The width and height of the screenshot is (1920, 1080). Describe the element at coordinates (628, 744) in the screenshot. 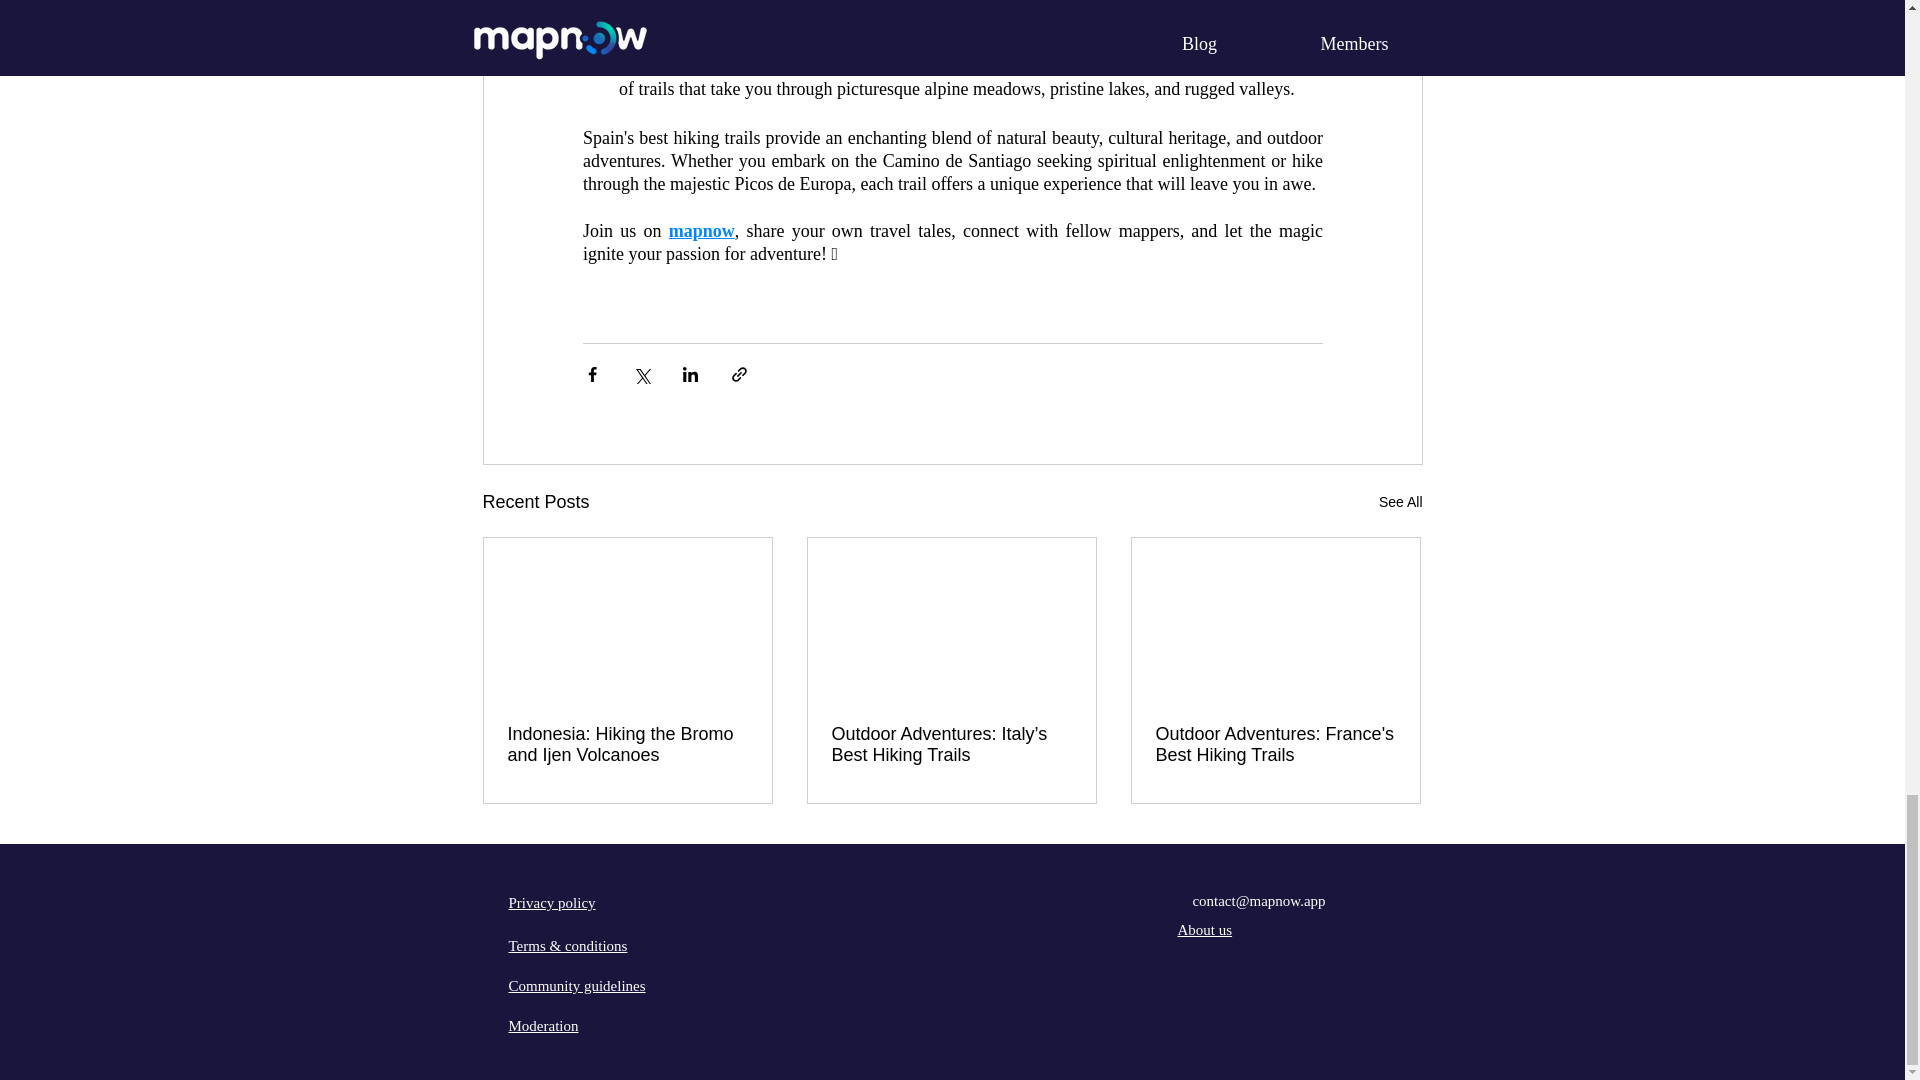

I see `Indonesia: Hiking the Bromo and Ijen Volcanoes` at that location.